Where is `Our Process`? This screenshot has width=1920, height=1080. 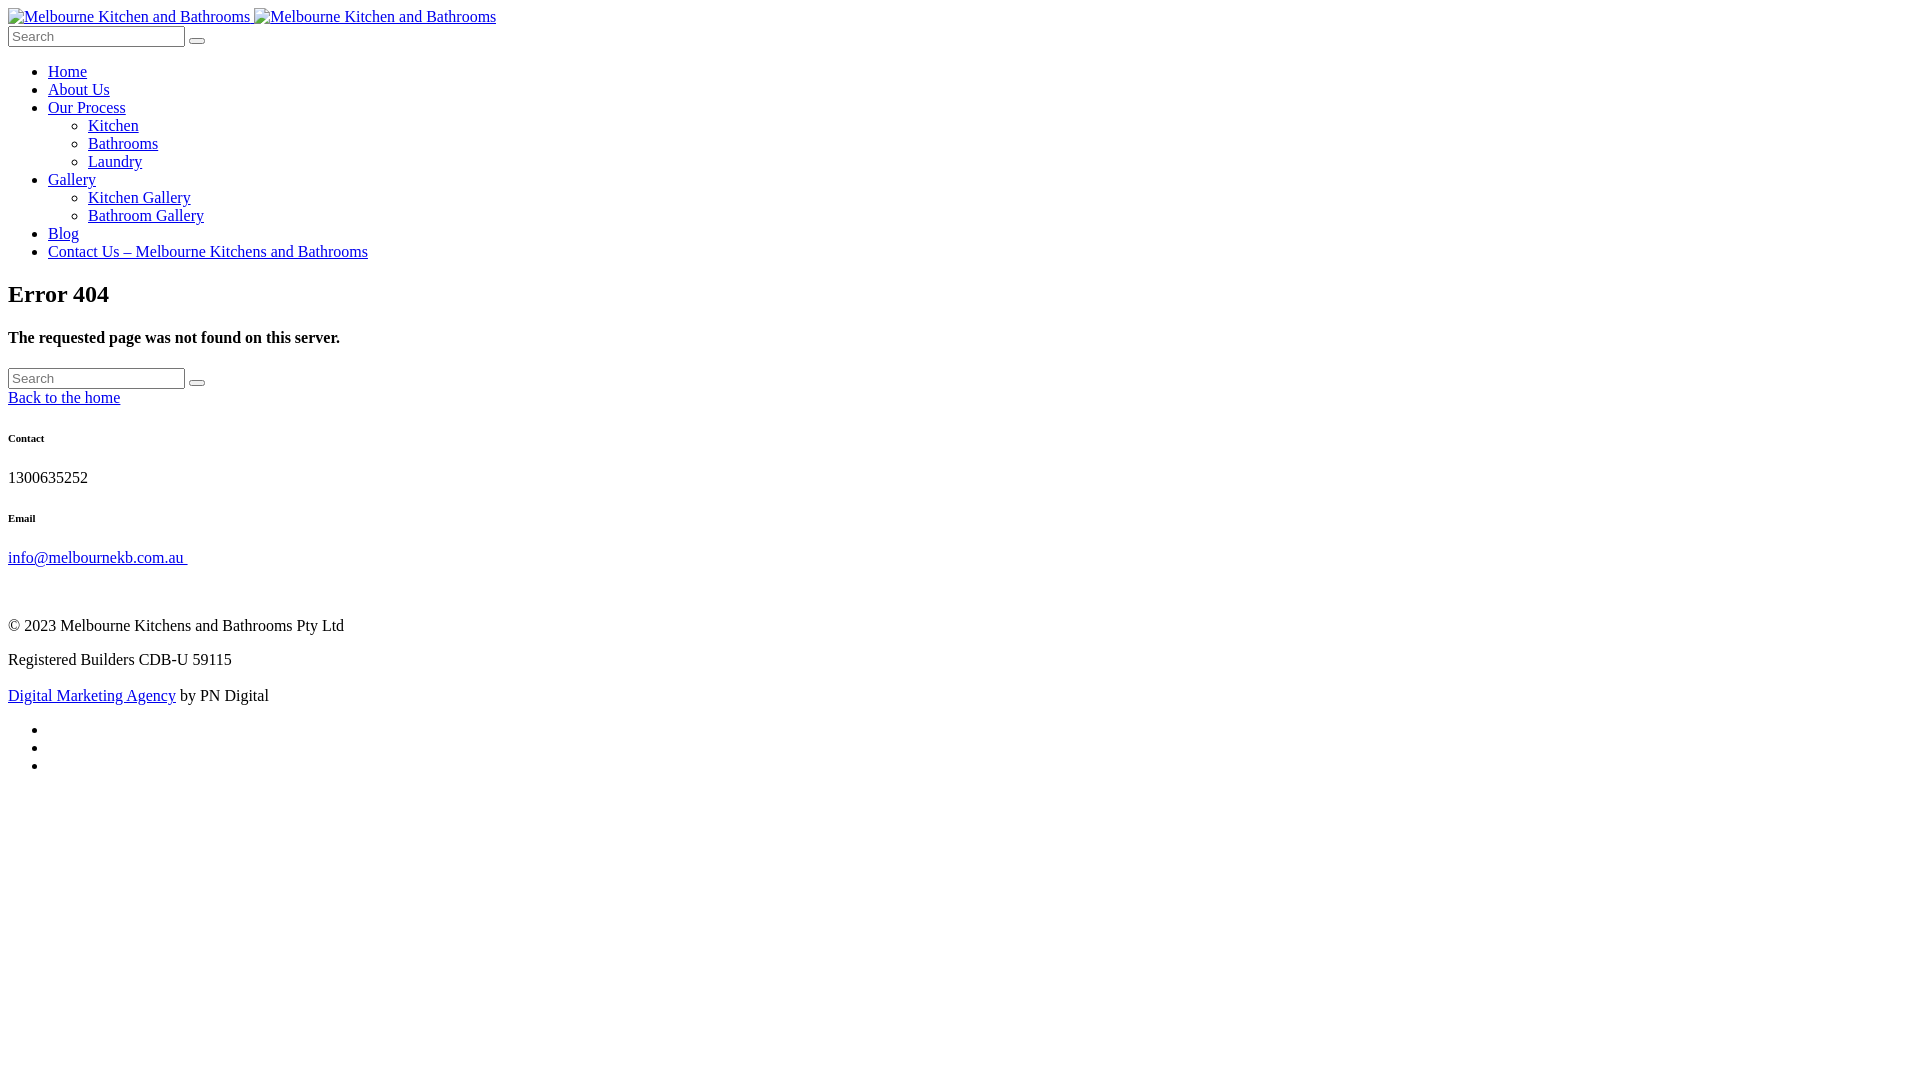 Our Process is located at coordinates (87, 108).